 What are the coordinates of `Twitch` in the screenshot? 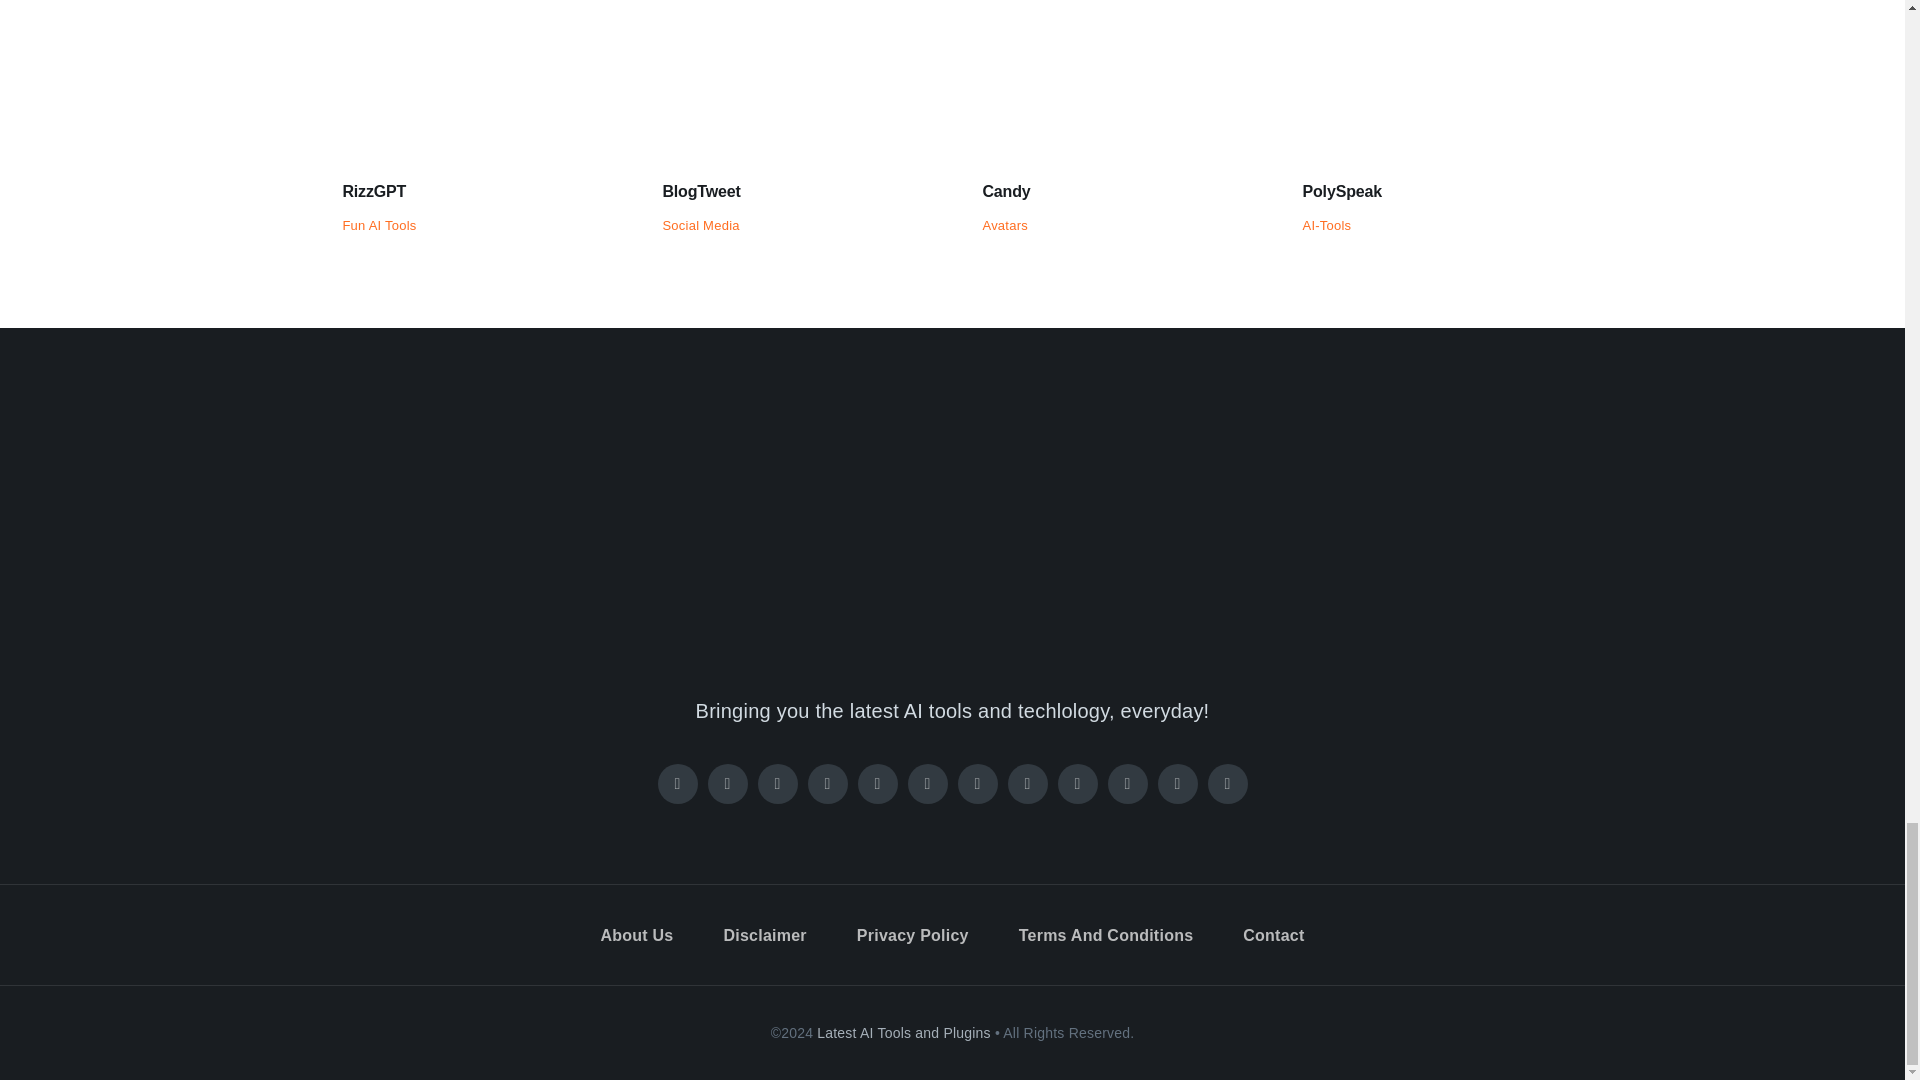 It's located at (878, 783).